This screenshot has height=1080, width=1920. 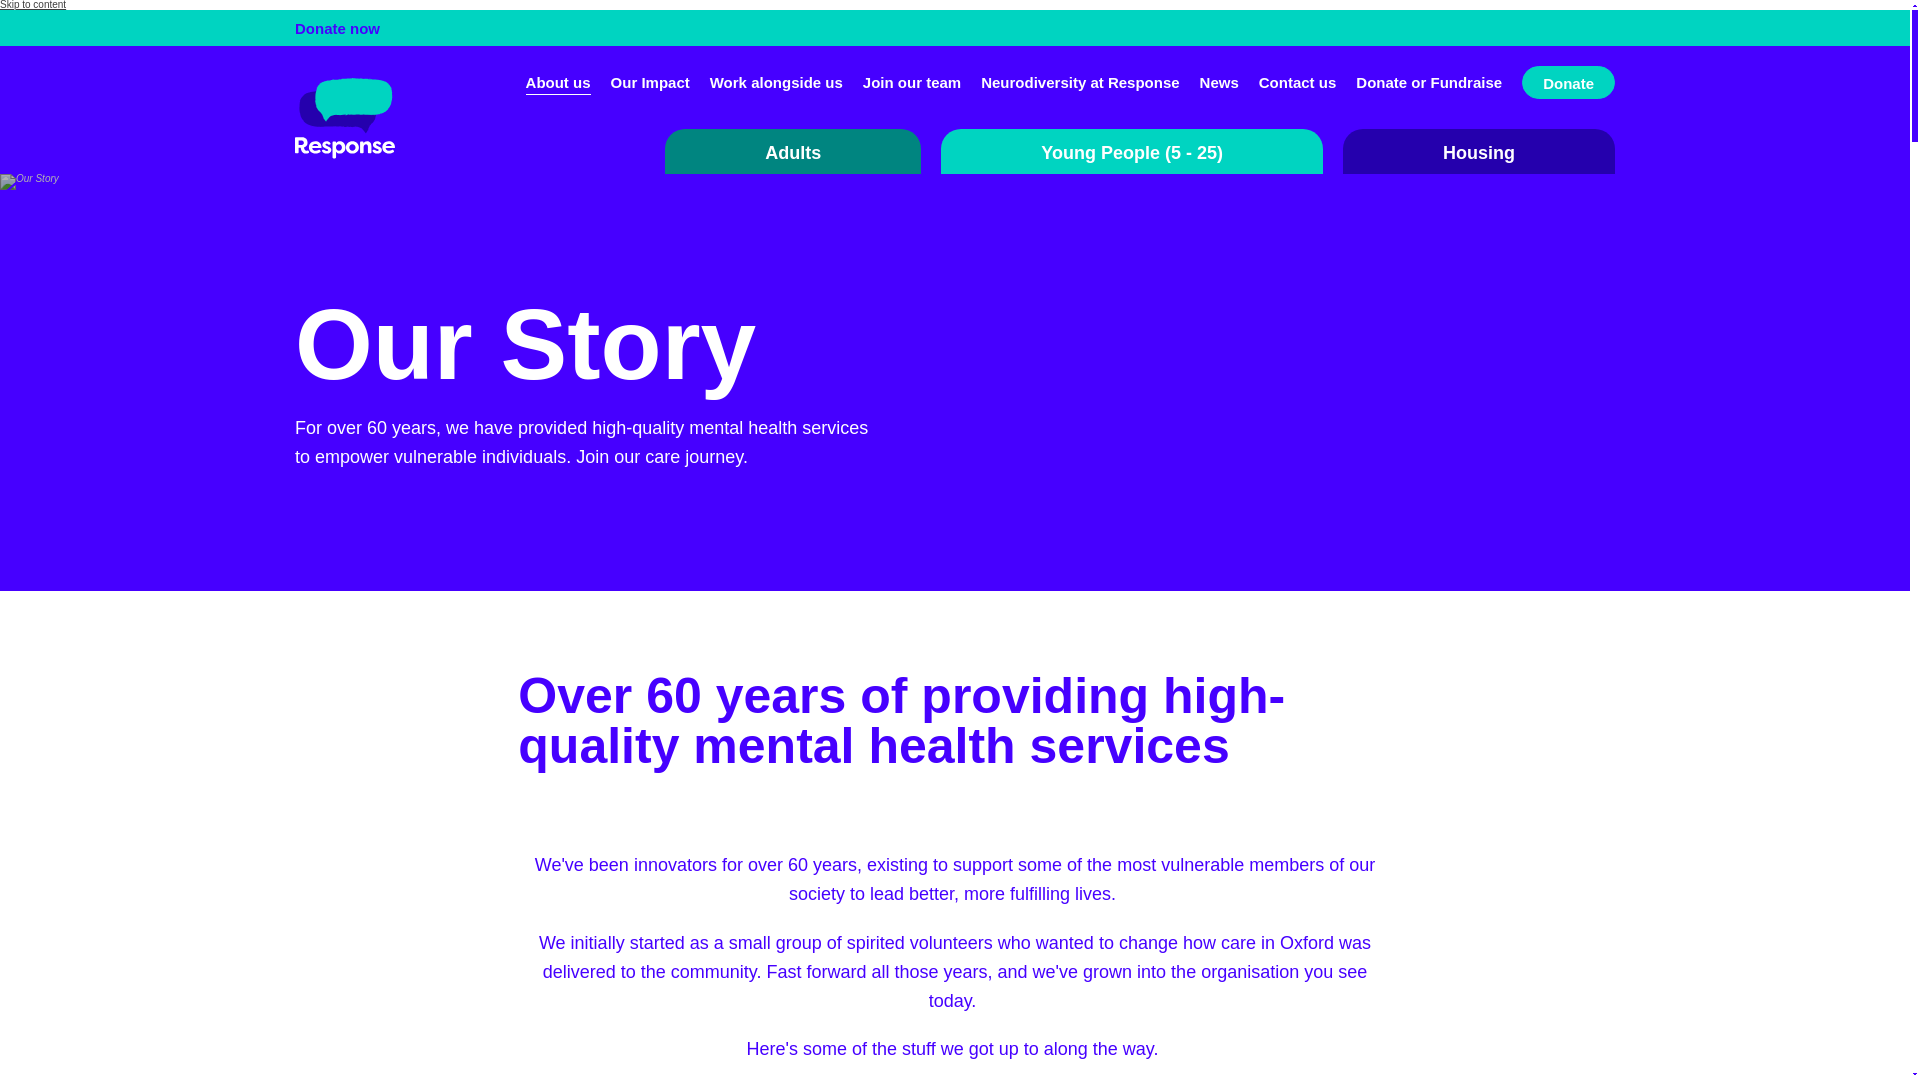 What do you see at coordinates (650, 82) in the screenshot?
I see `Our Impact` at bounding box center [650, 82].